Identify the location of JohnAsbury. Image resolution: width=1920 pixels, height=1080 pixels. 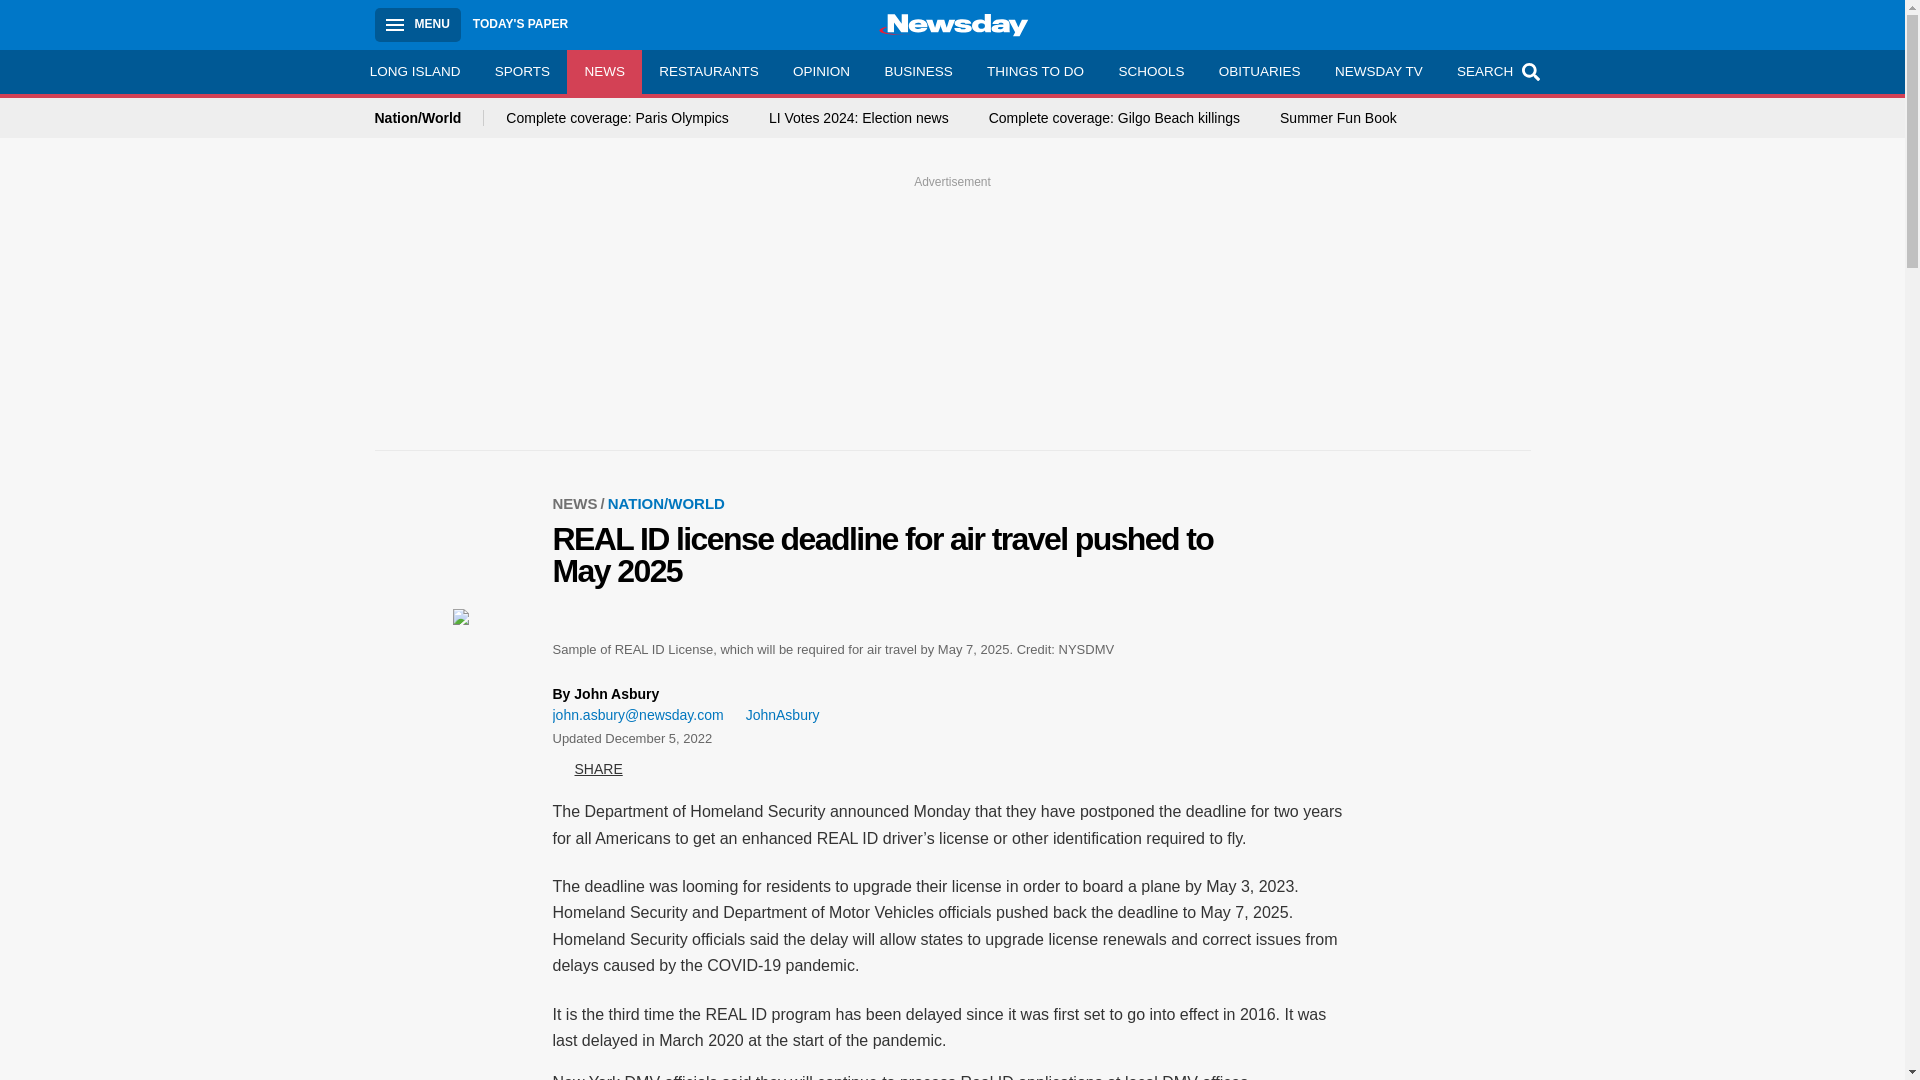
(775, 715).